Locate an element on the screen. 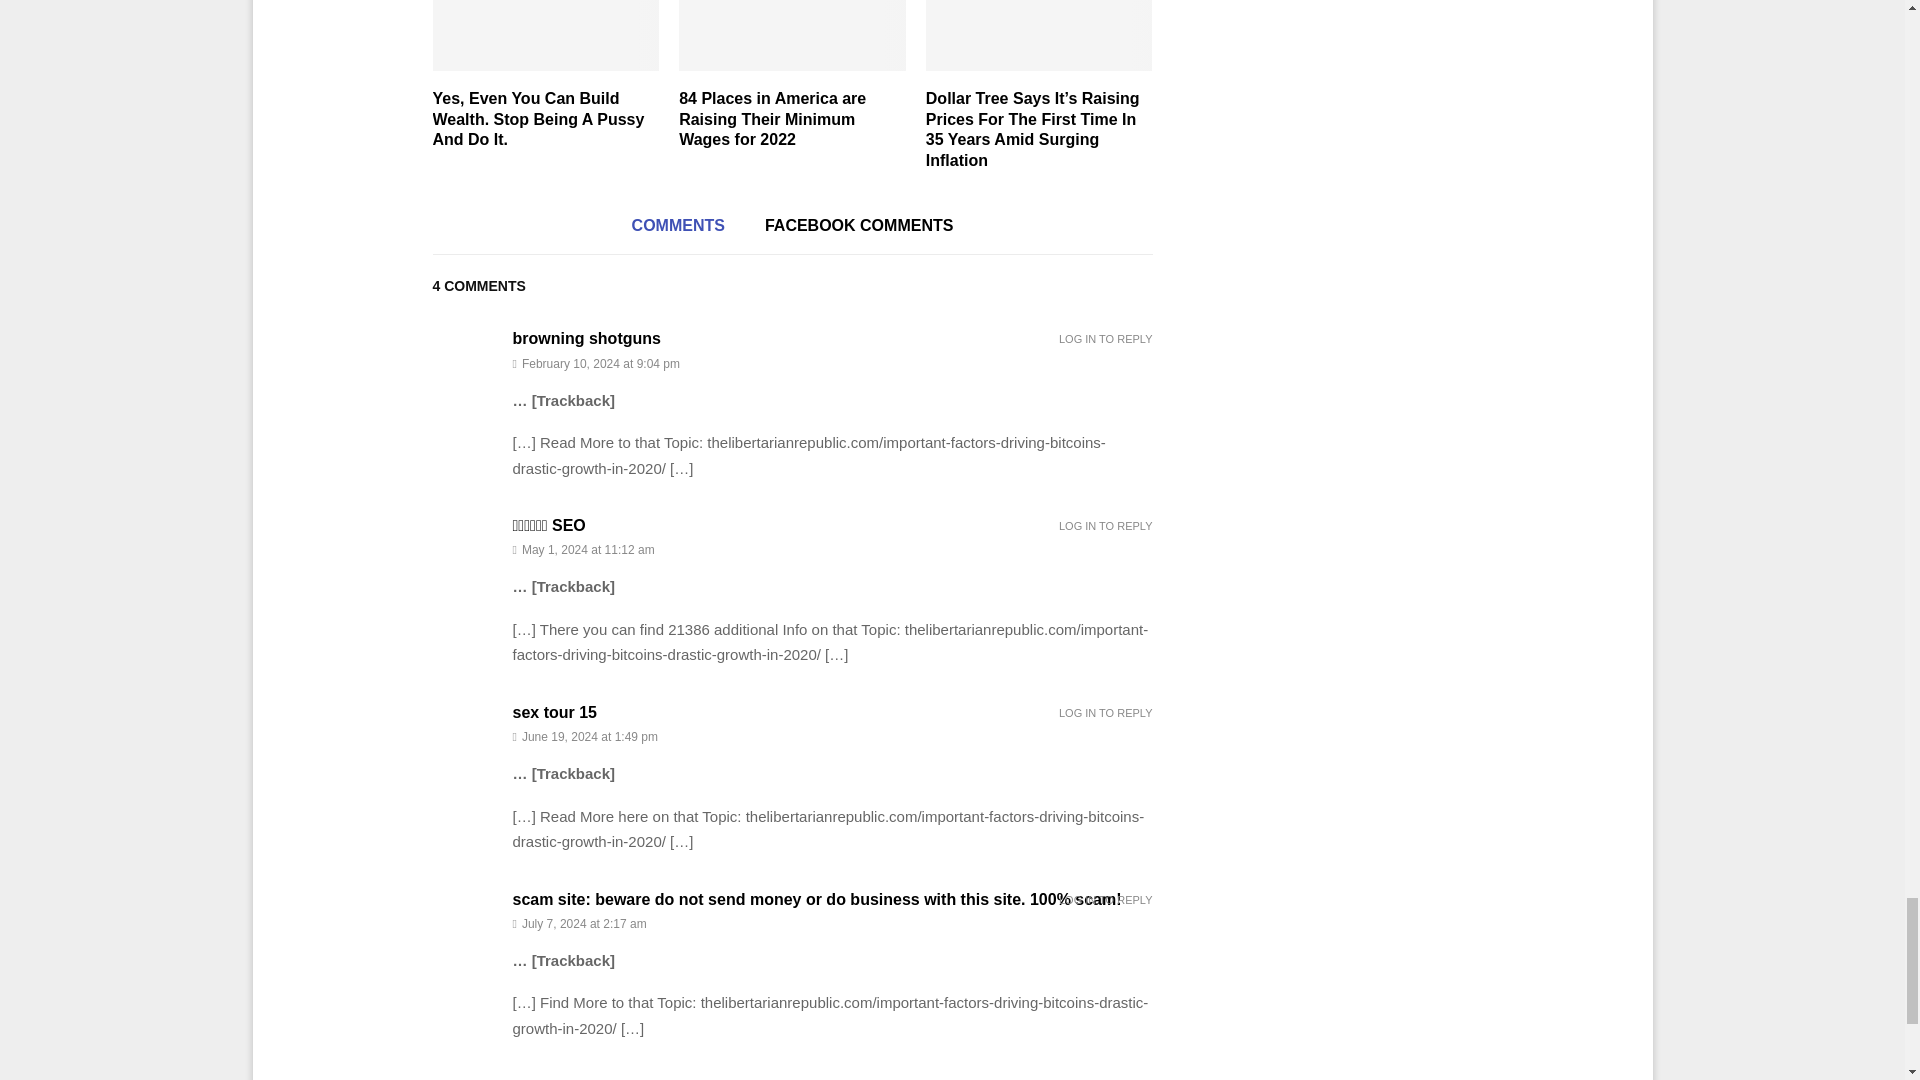 This screenshot has width=1920, height=1080. Saturday, February 10, 2024, 9:04 pm is located at coordinates (832, 364).